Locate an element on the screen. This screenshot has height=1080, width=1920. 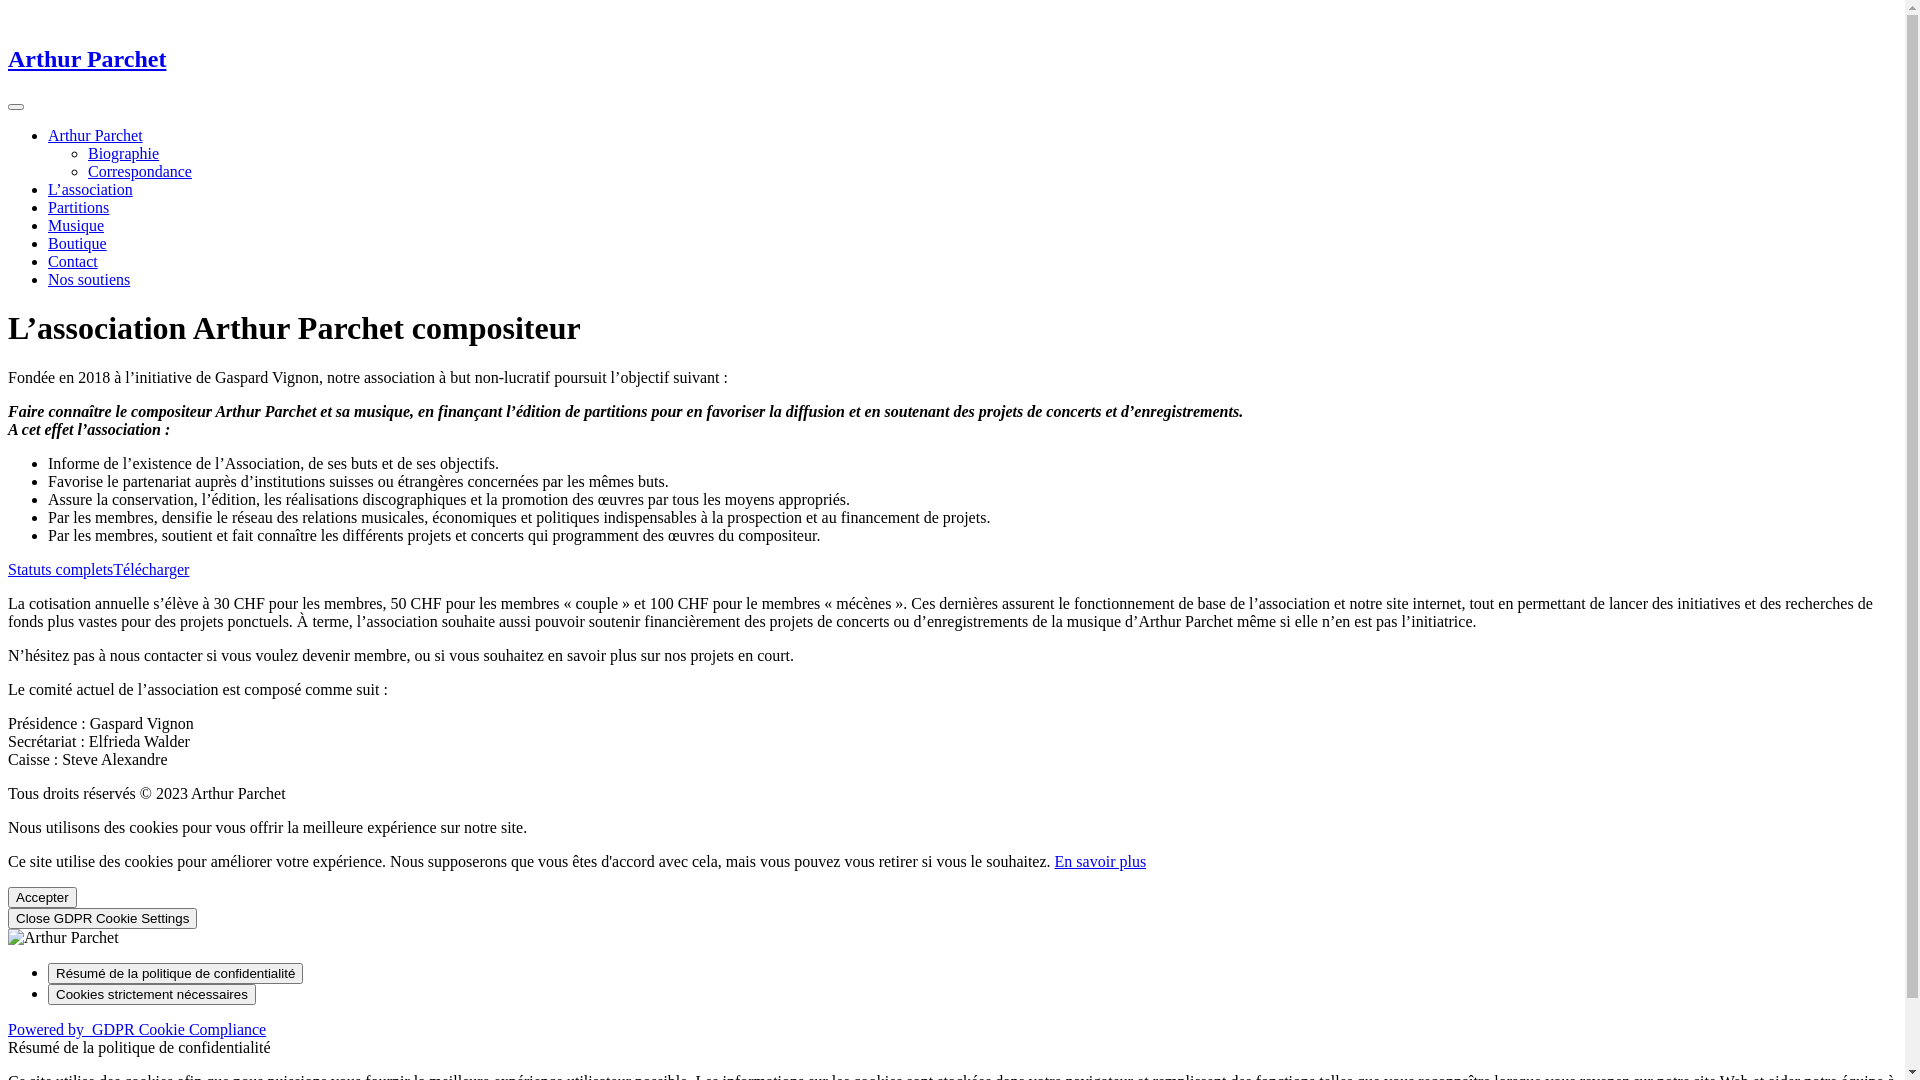
Partitions is located at coordinates (78, 208).